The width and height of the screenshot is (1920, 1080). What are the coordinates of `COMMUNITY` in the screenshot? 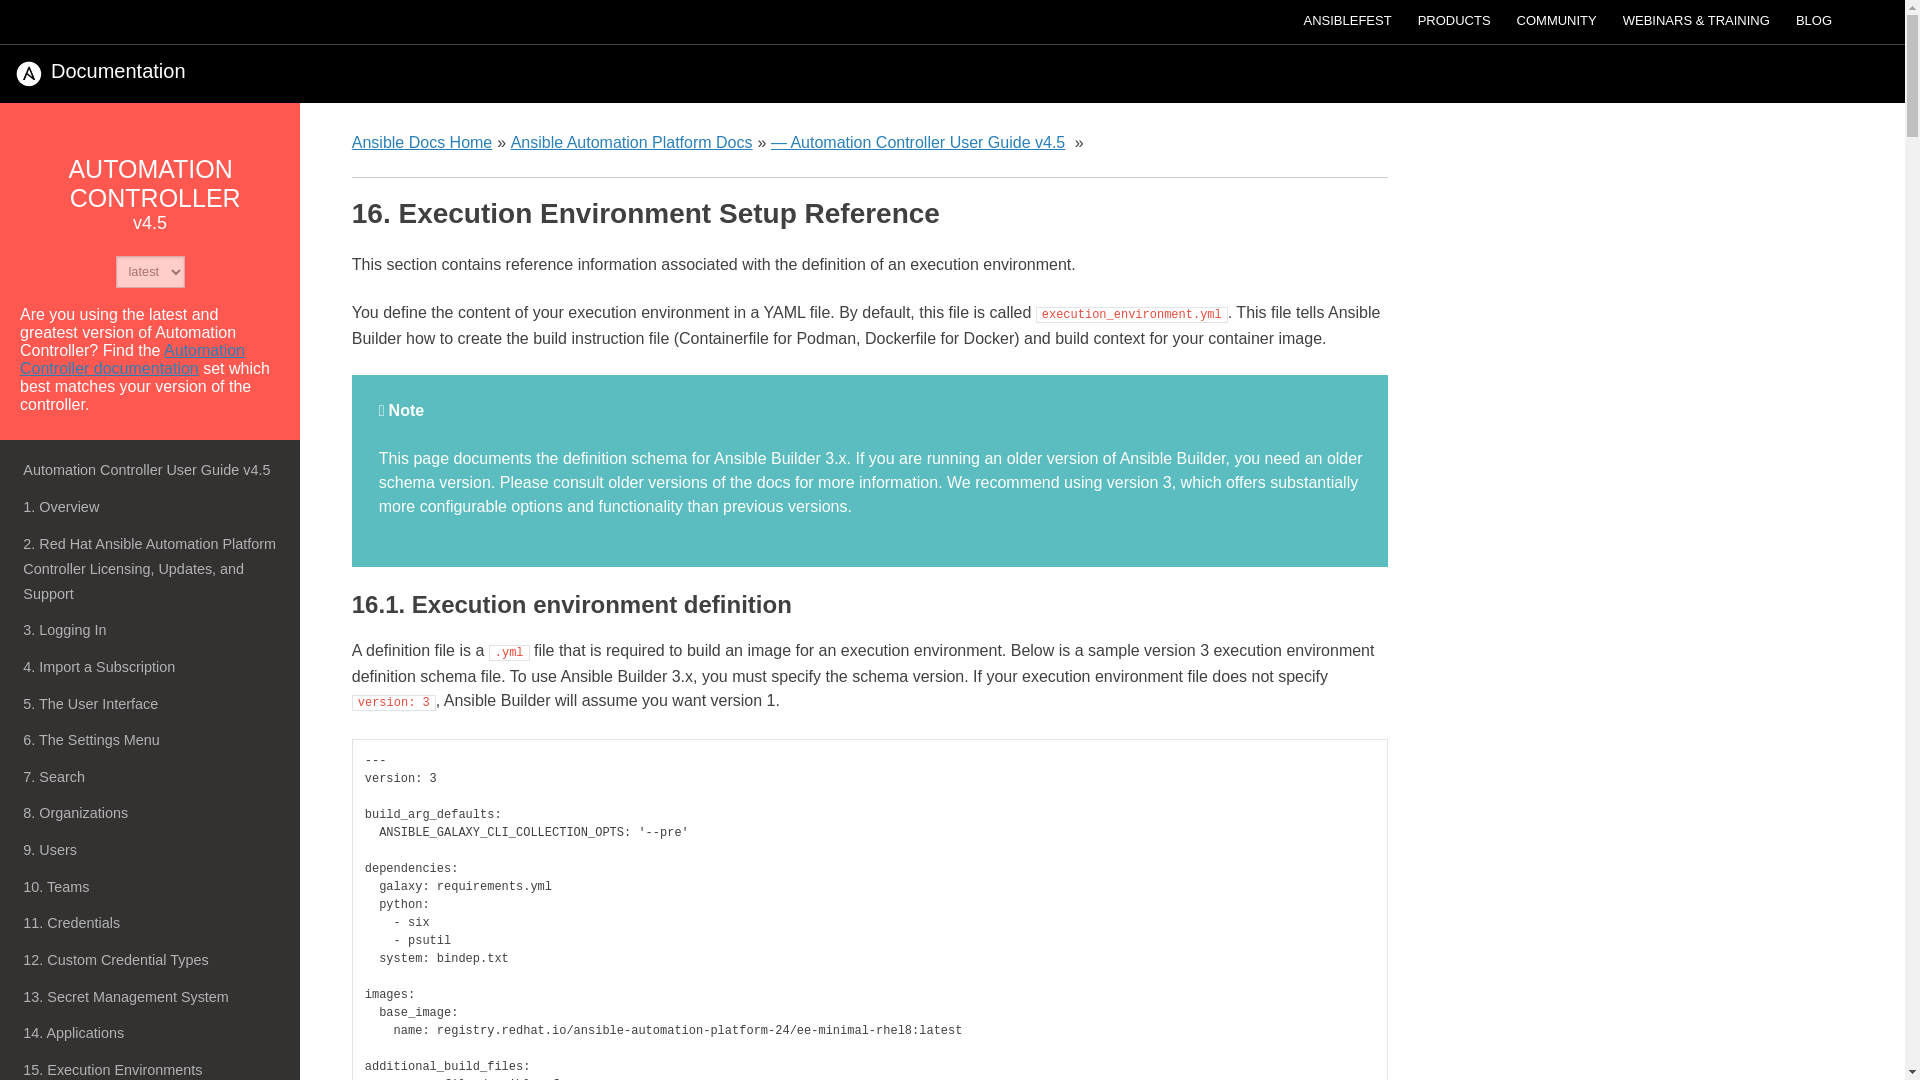 It's located at (1556, 20).